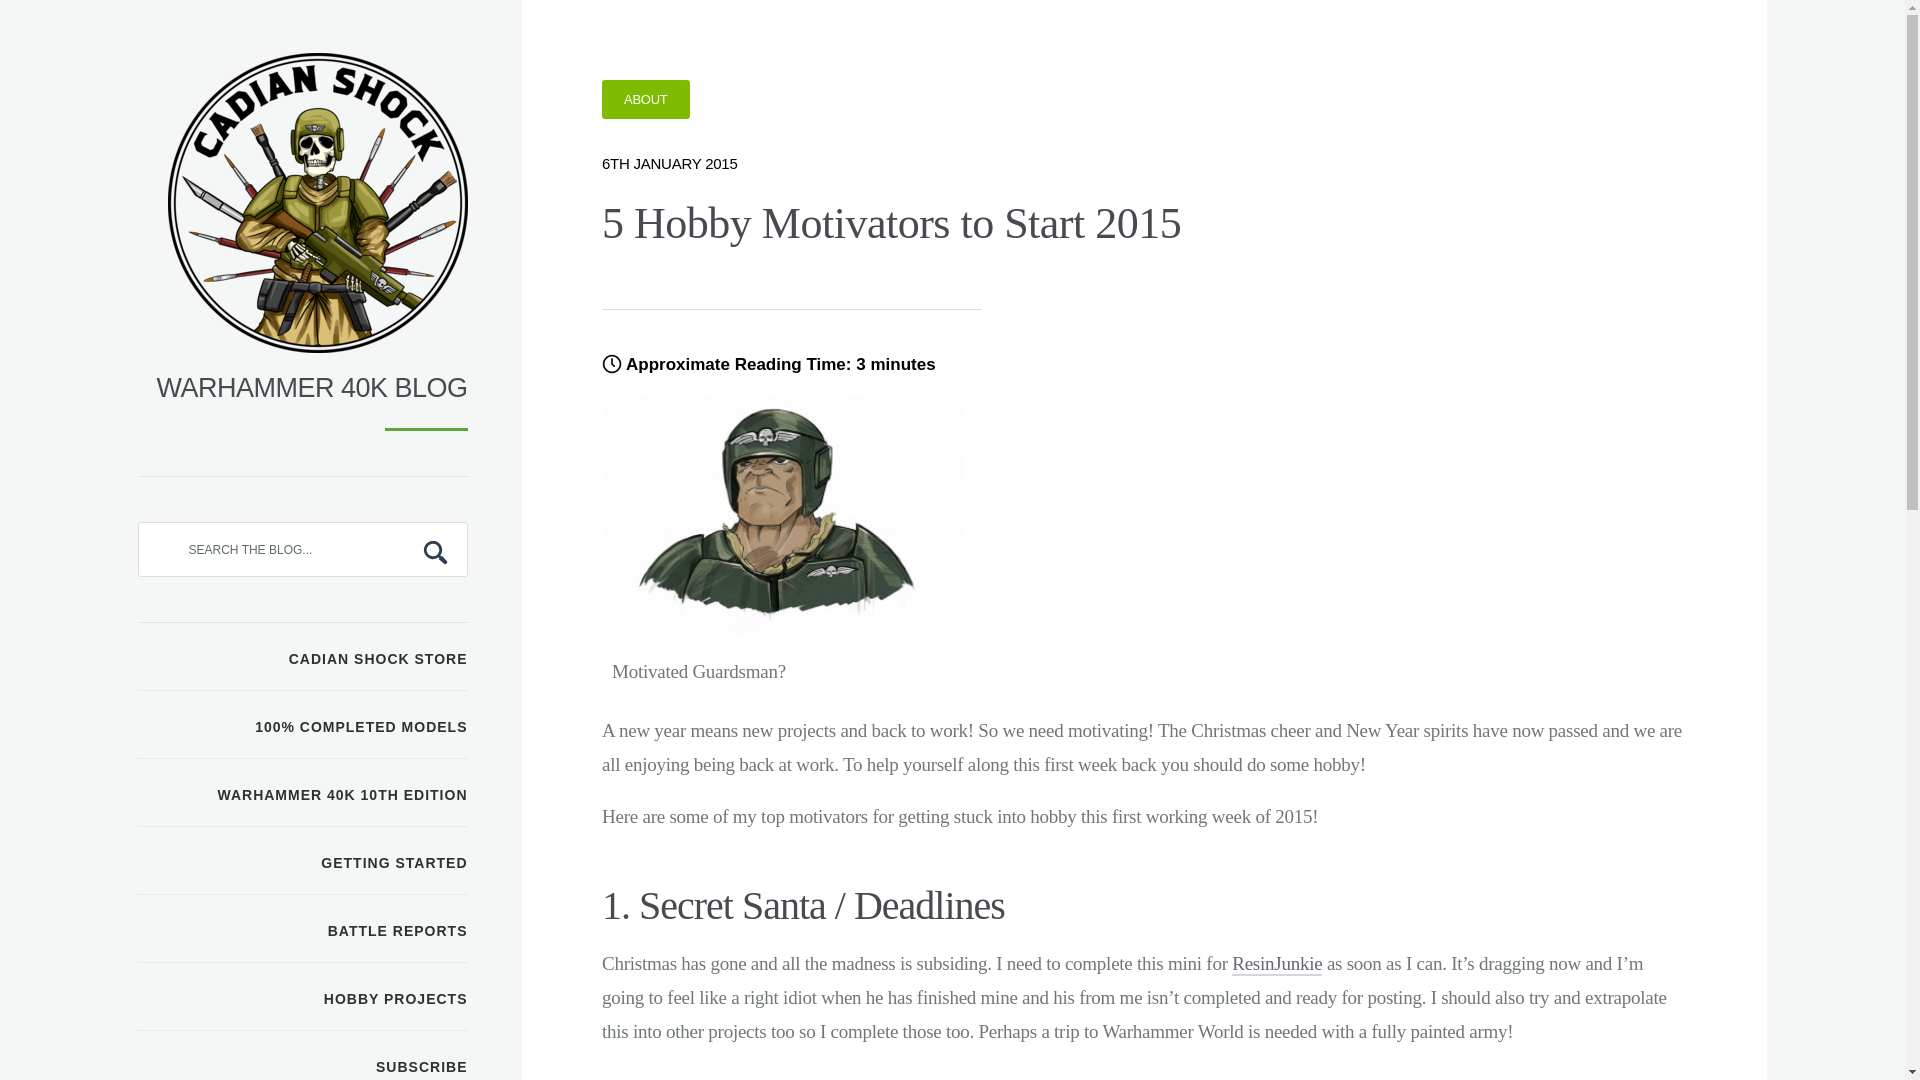 Image resolution: width=1920 pixels, height=1080 pixels. What do you see at coordinates (303, 997) in the screenshot?
I see `HOBBY PROJECTS` at bounding box center [303, 997].